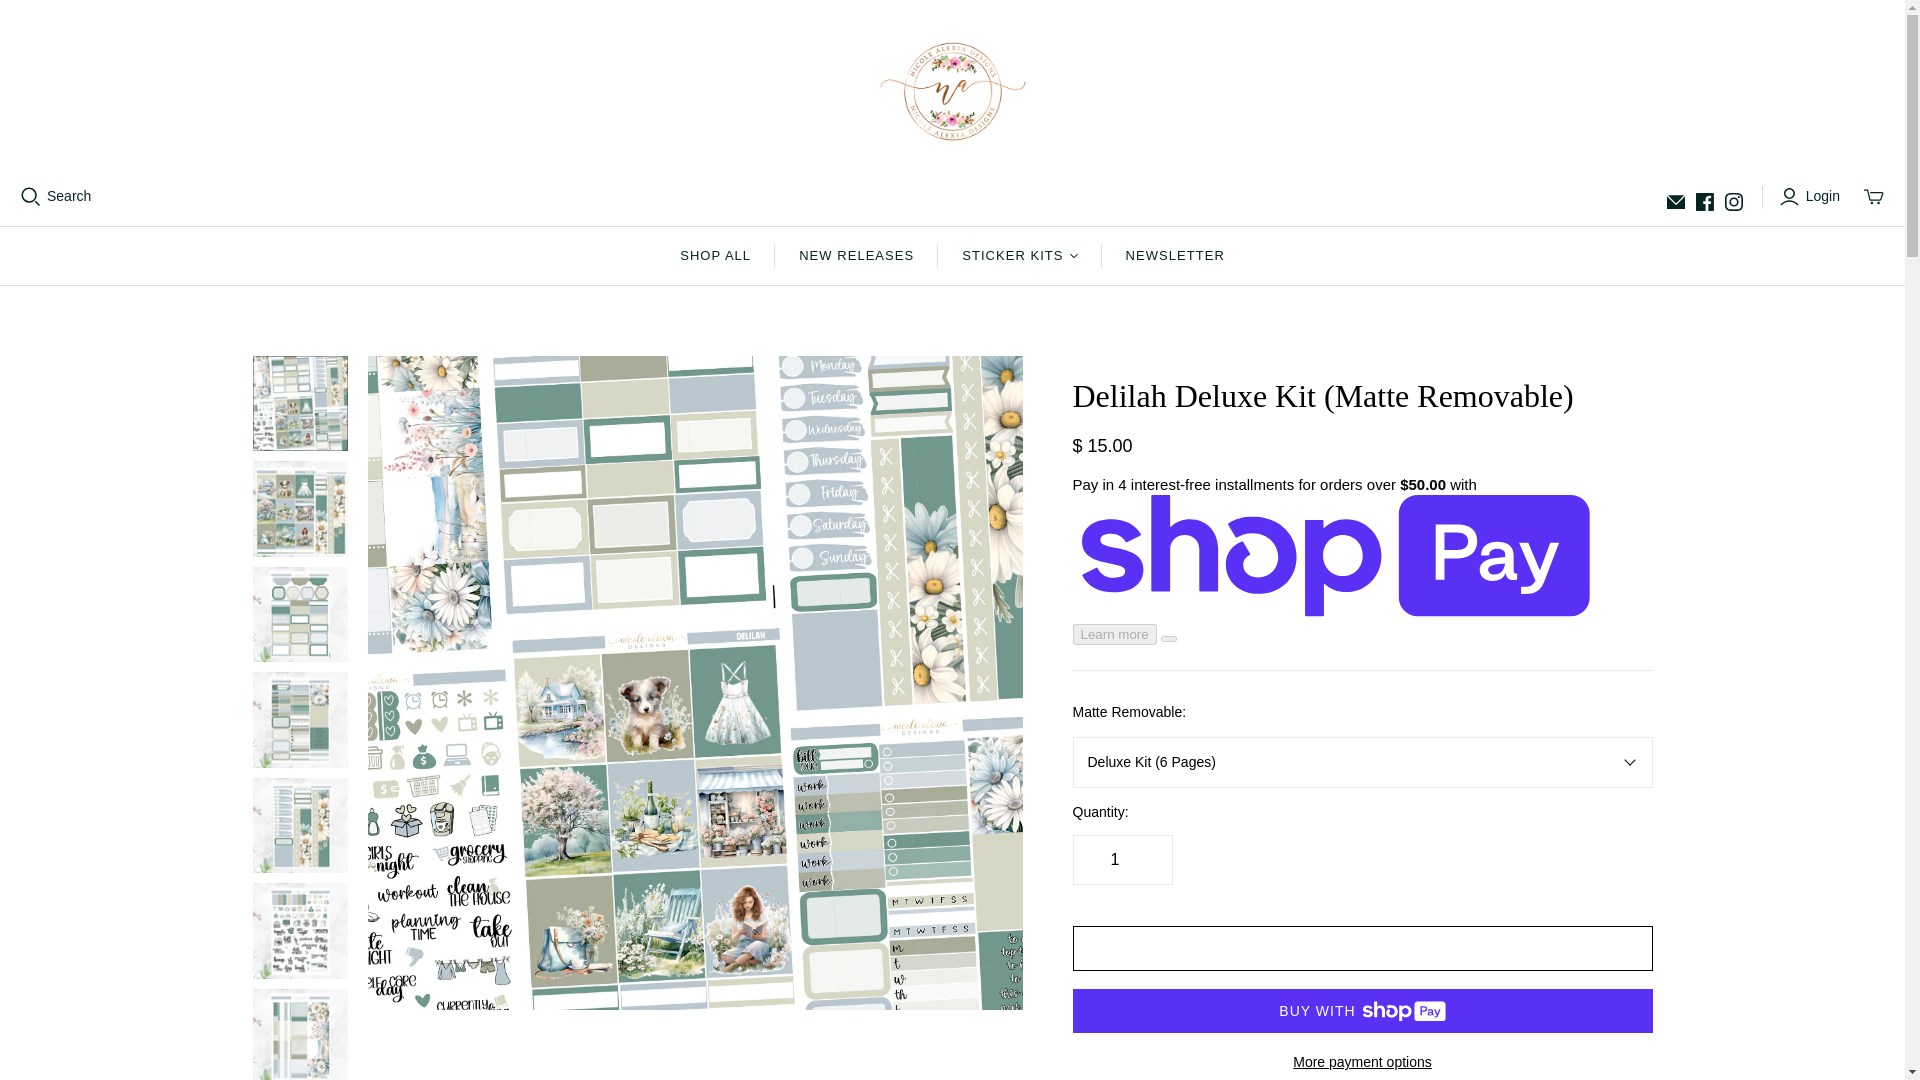 This screenshot has width=1920, height=1080. What do you see at coordinates (1121, 859) in the screenshot?
I see `1` at bounding box center [1121, 859].